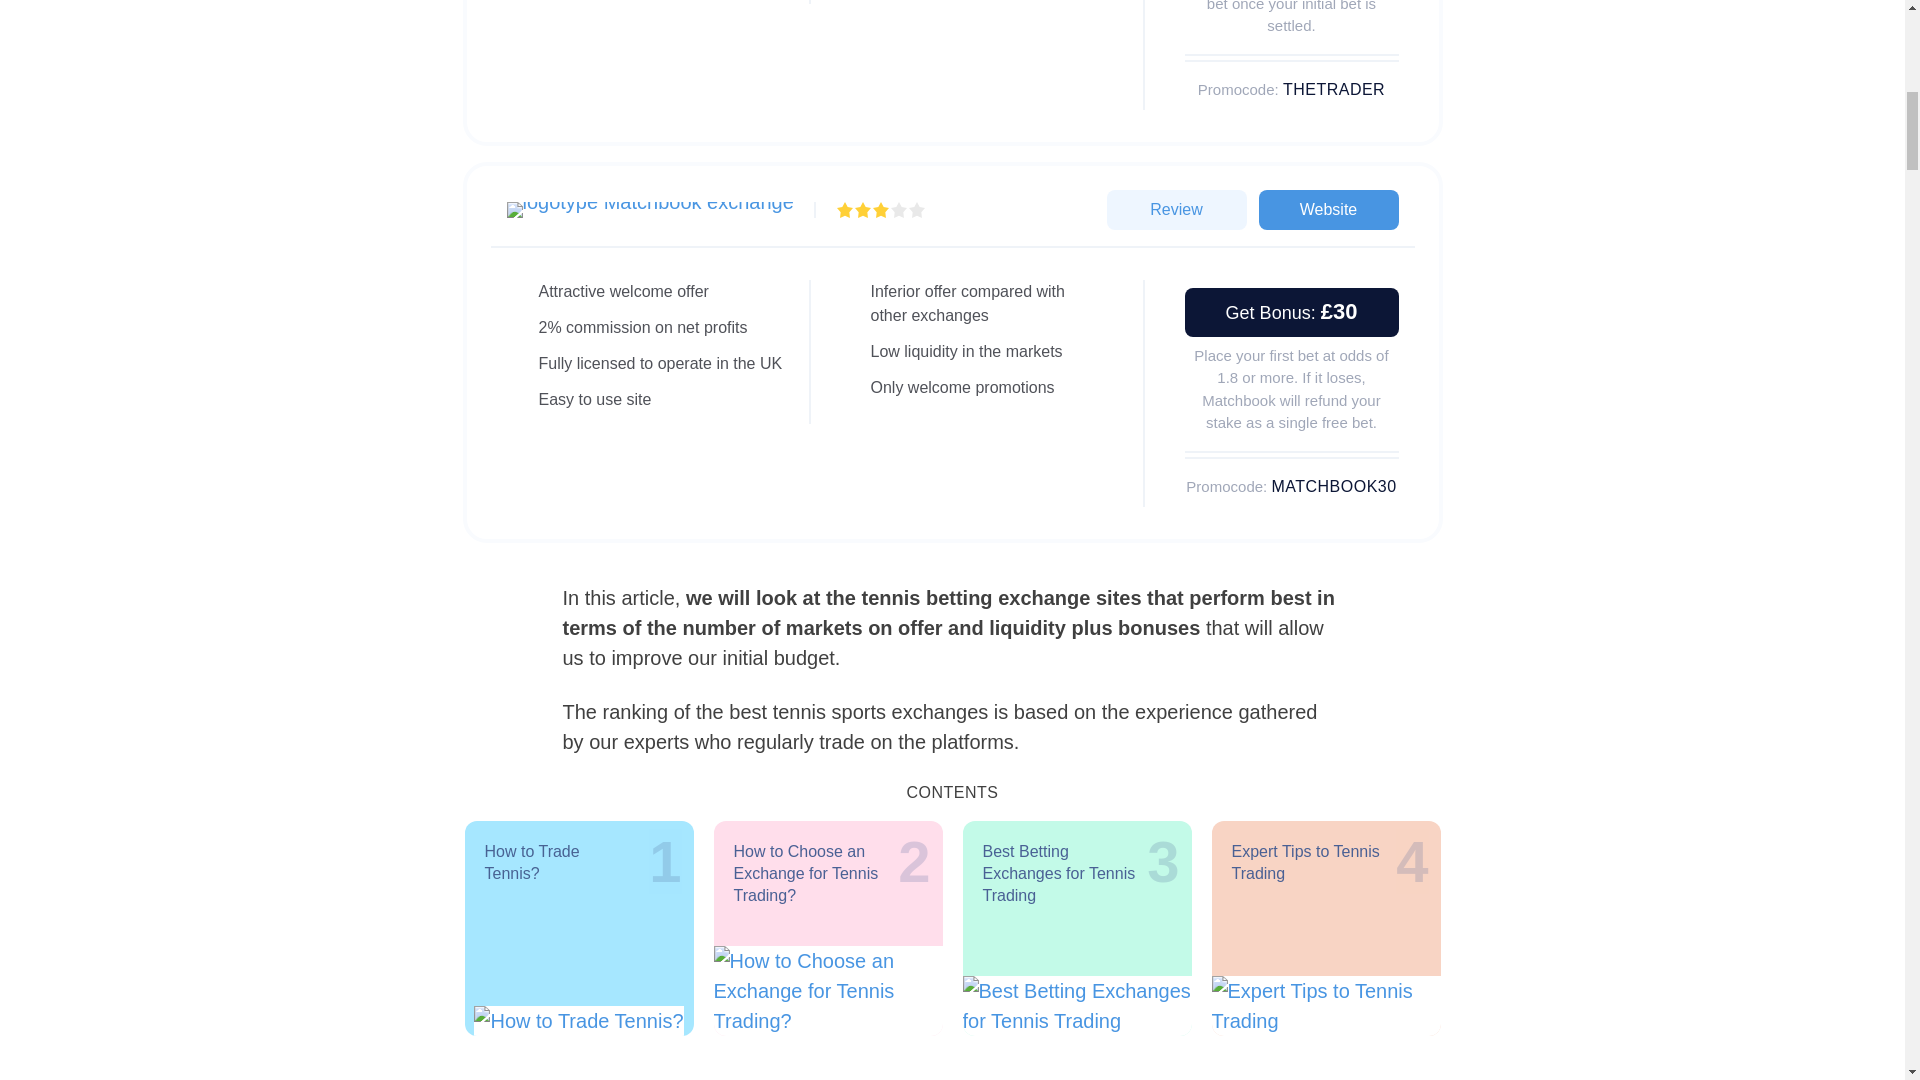 The width and height of the screenshot is (1920, 1080). I want to click on Website, so click(828, 926).